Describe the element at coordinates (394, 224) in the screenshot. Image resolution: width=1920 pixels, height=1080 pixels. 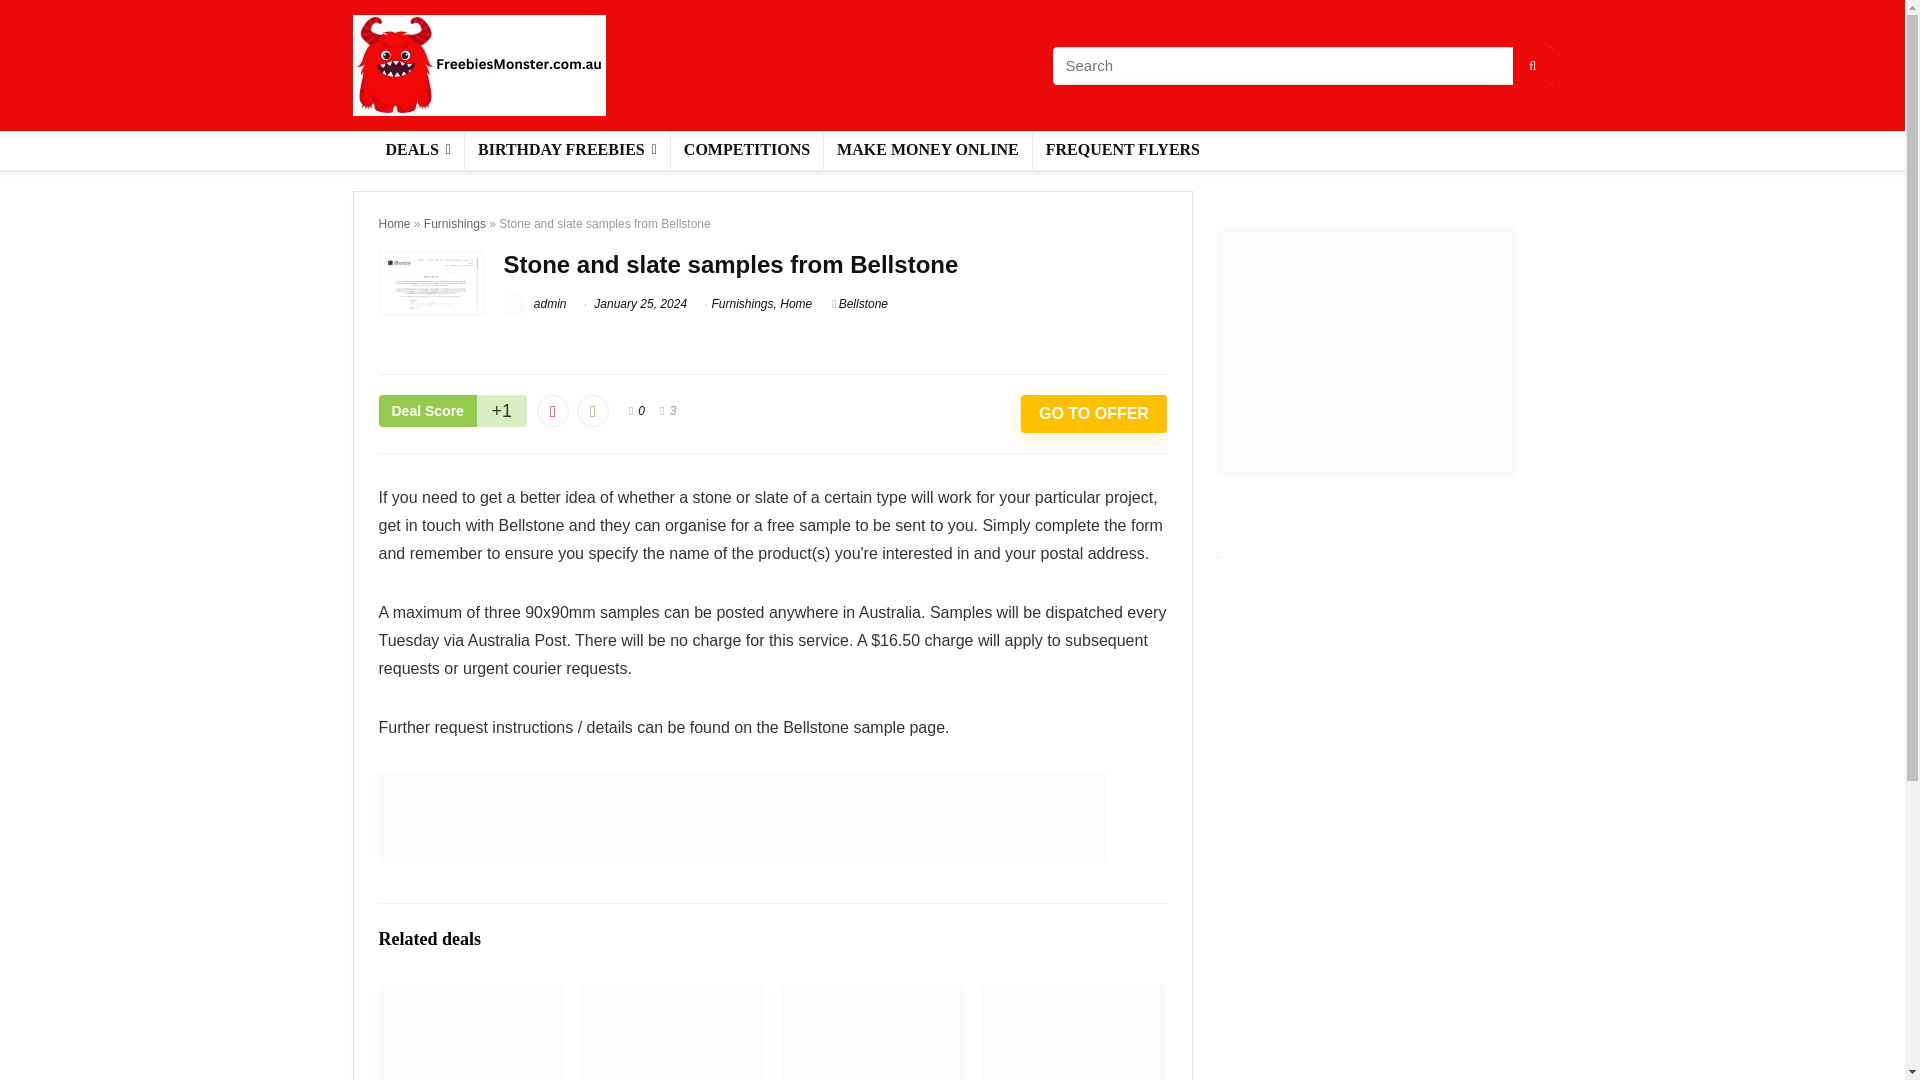
I see `Home` at that location.